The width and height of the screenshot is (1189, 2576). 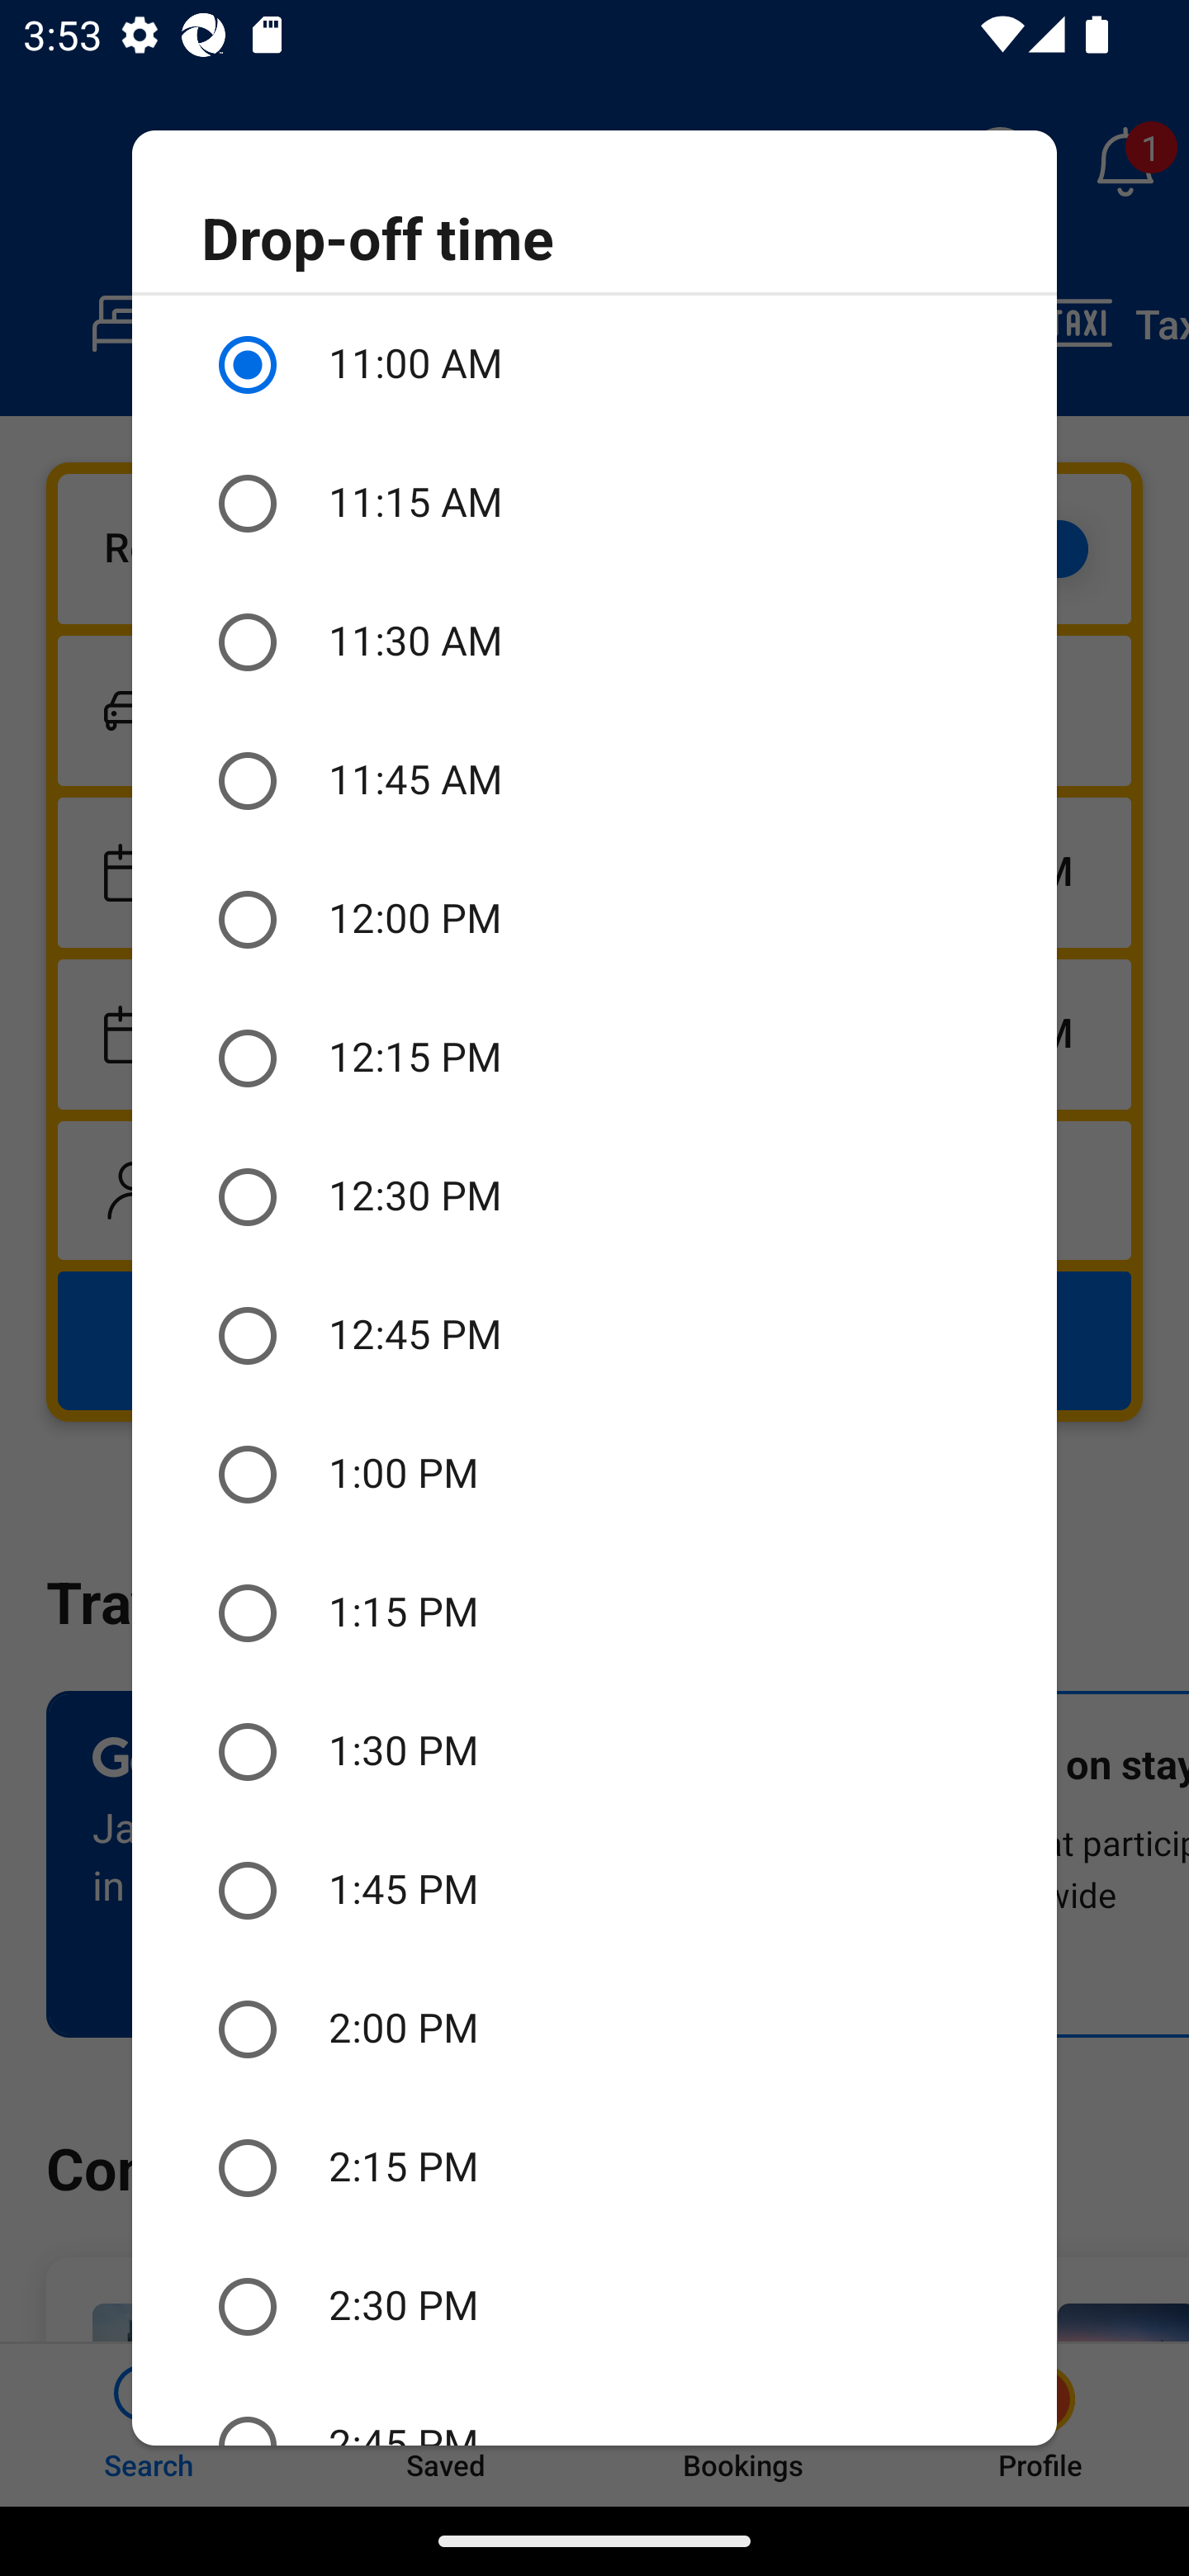 What do you see at coordinates (594, 2168) in the screenshot?
I see `2:15 PM` at bounding box center [594, 2168].